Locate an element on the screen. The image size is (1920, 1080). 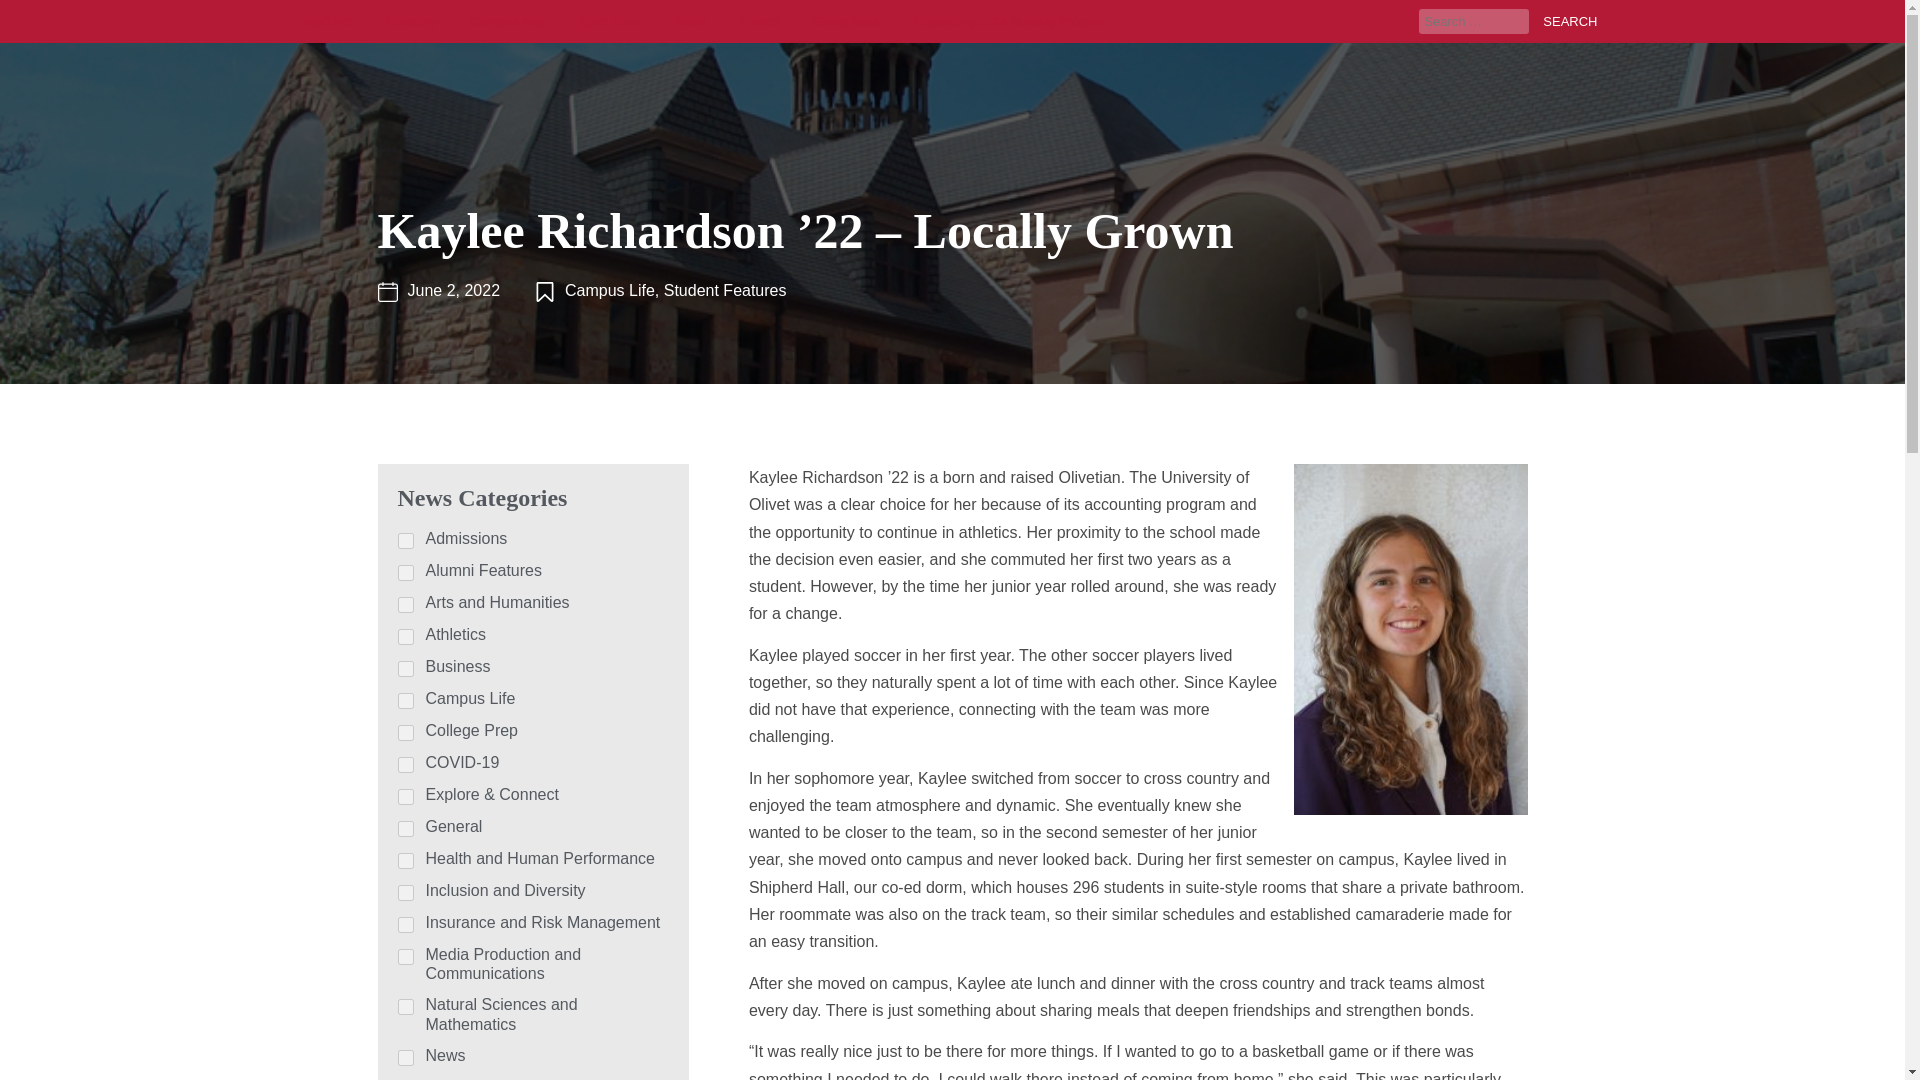
172 is located at coordinates (406, 892).